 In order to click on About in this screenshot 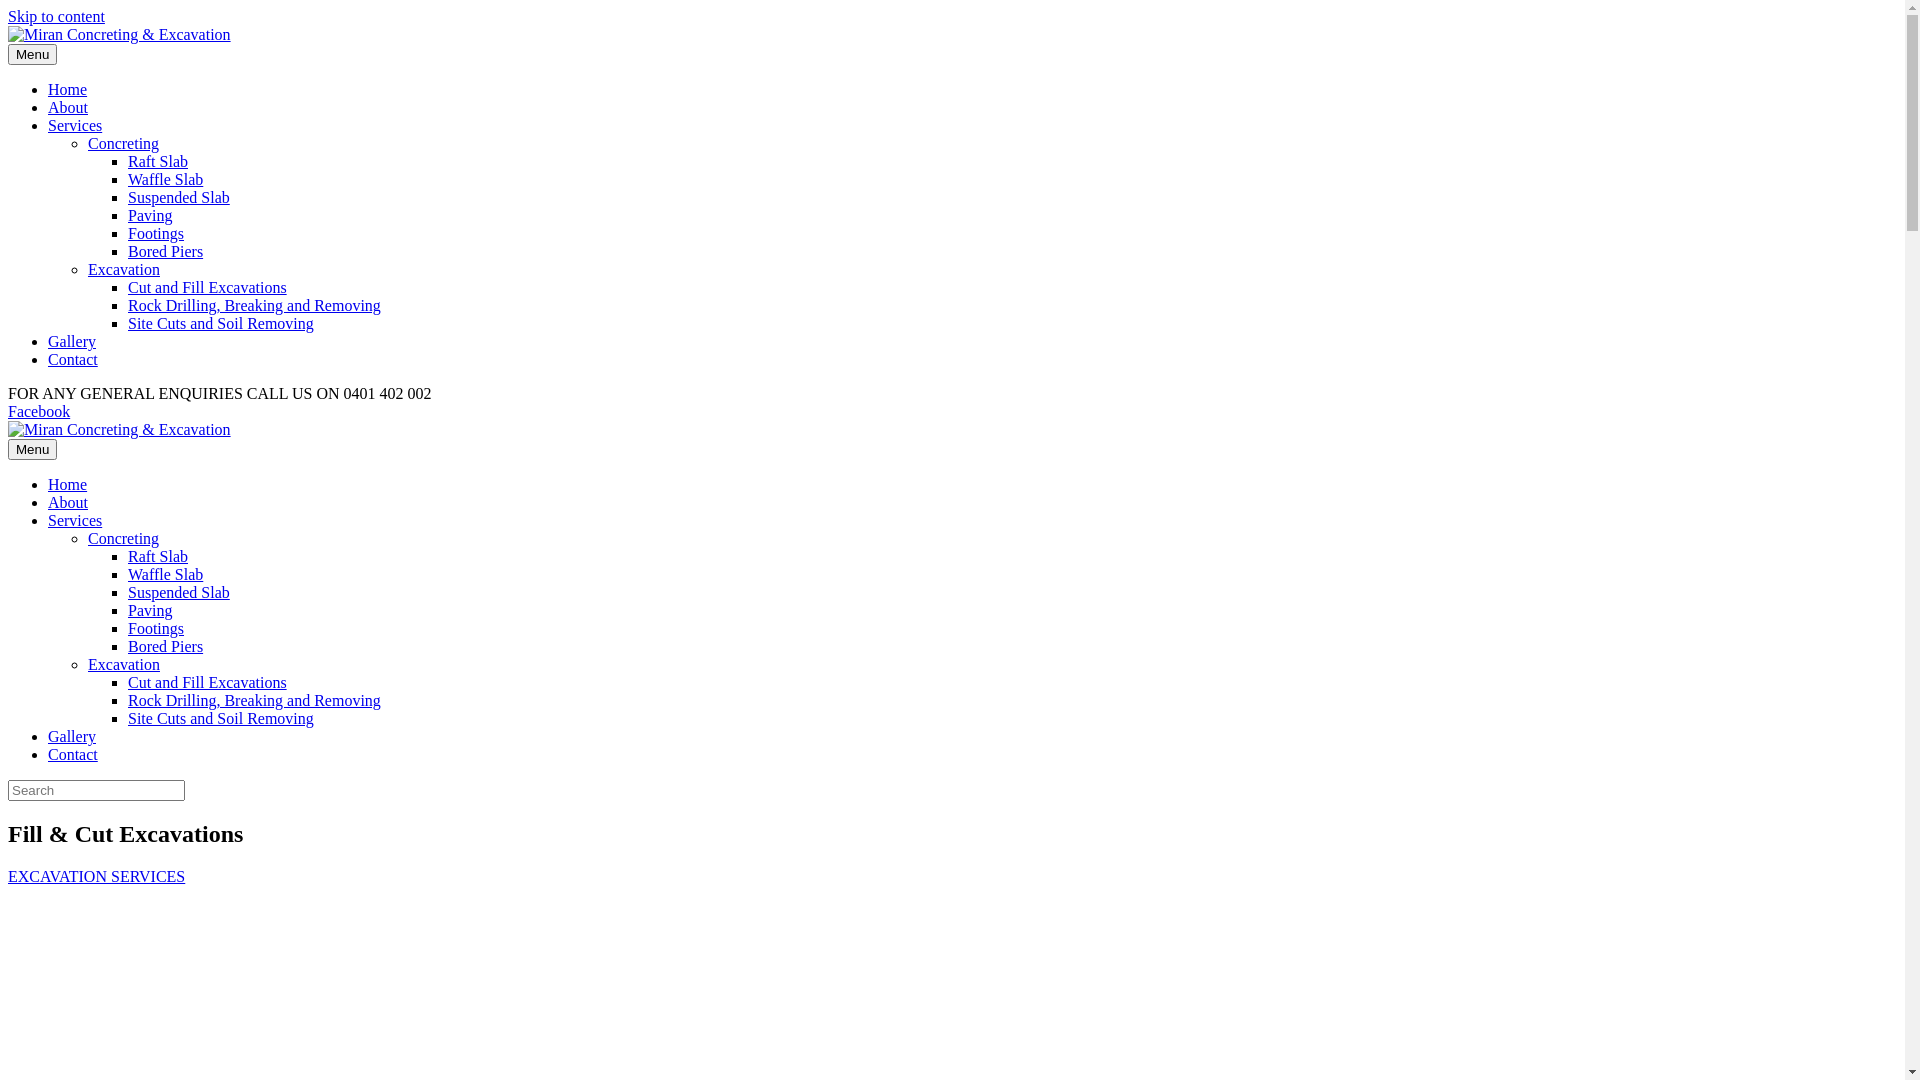, I will do `click(68, 108)`.